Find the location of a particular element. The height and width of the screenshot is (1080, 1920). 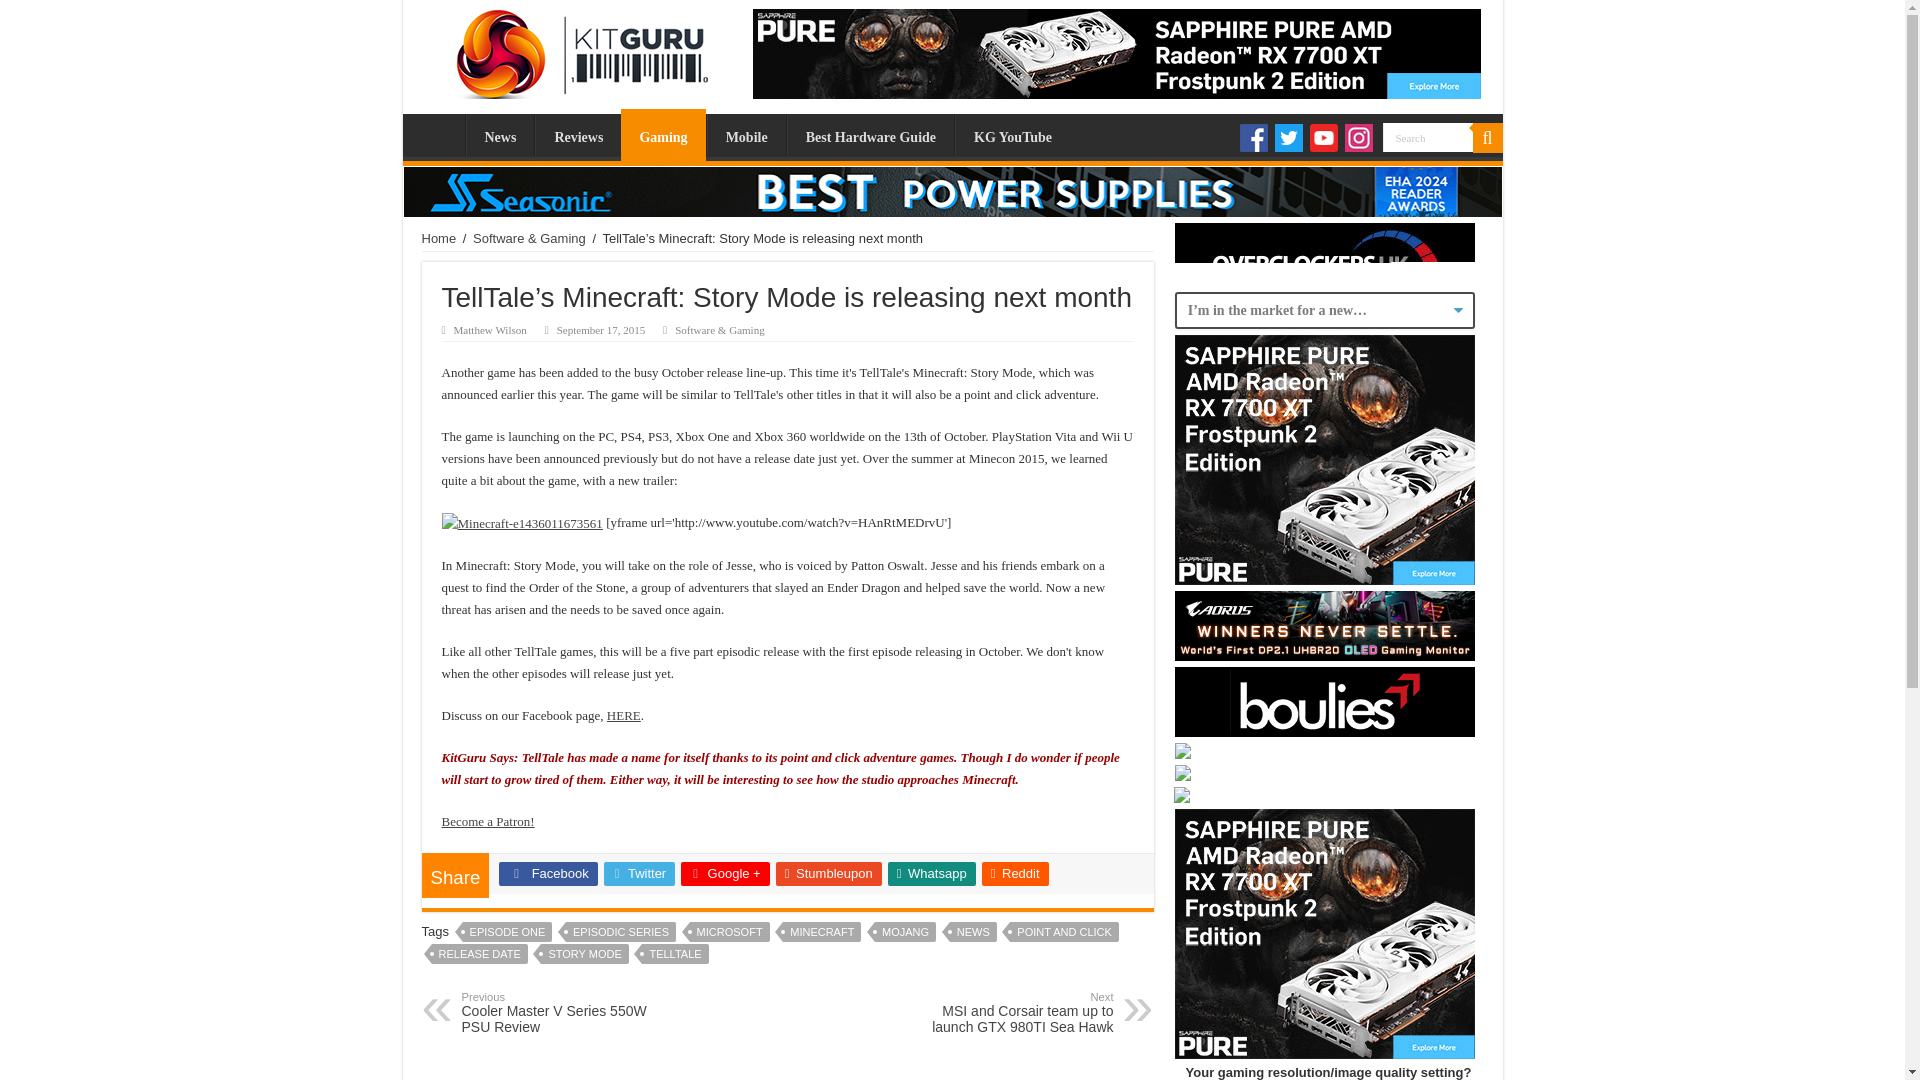

Instagram is located at coordinates (1358, 138).